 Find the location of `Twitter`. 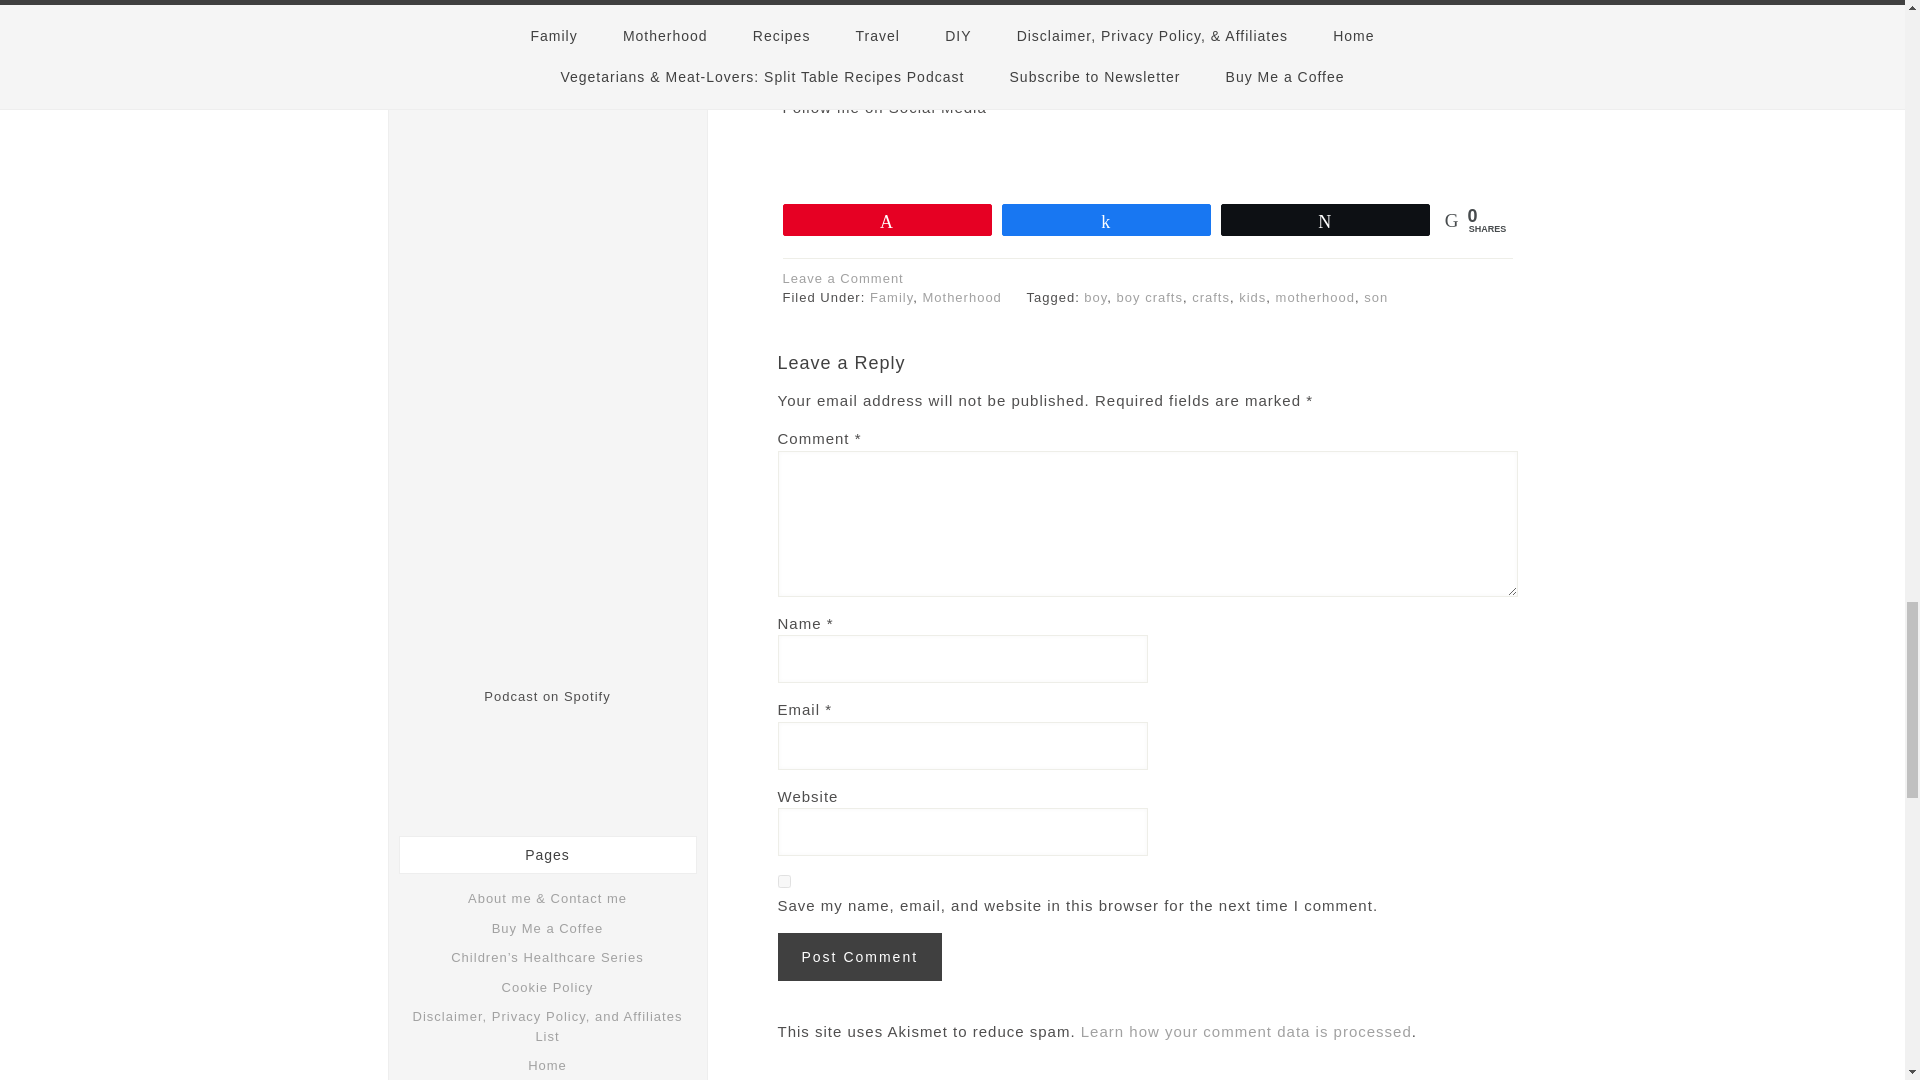

Twitter is located at coordinates (1084, 151).